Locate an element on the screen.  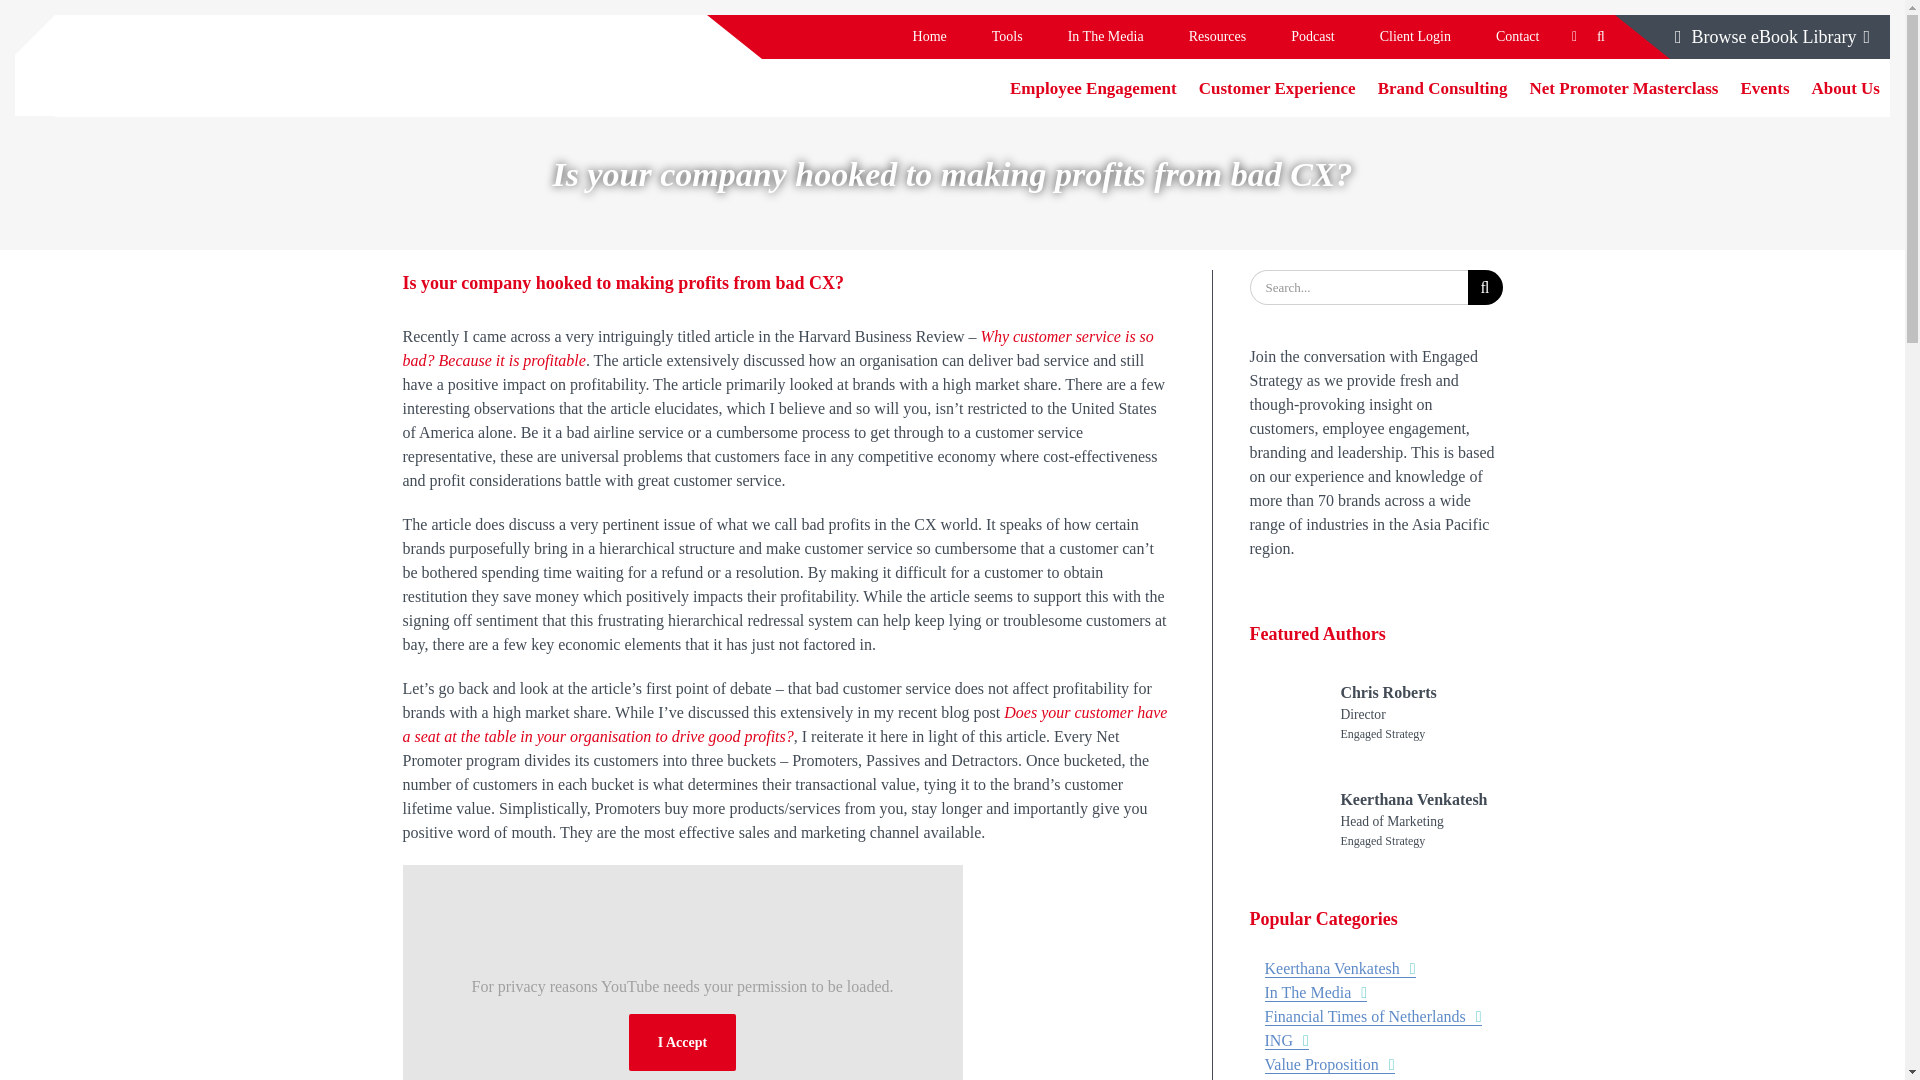
Tools is located at coordinates (1006, 37).